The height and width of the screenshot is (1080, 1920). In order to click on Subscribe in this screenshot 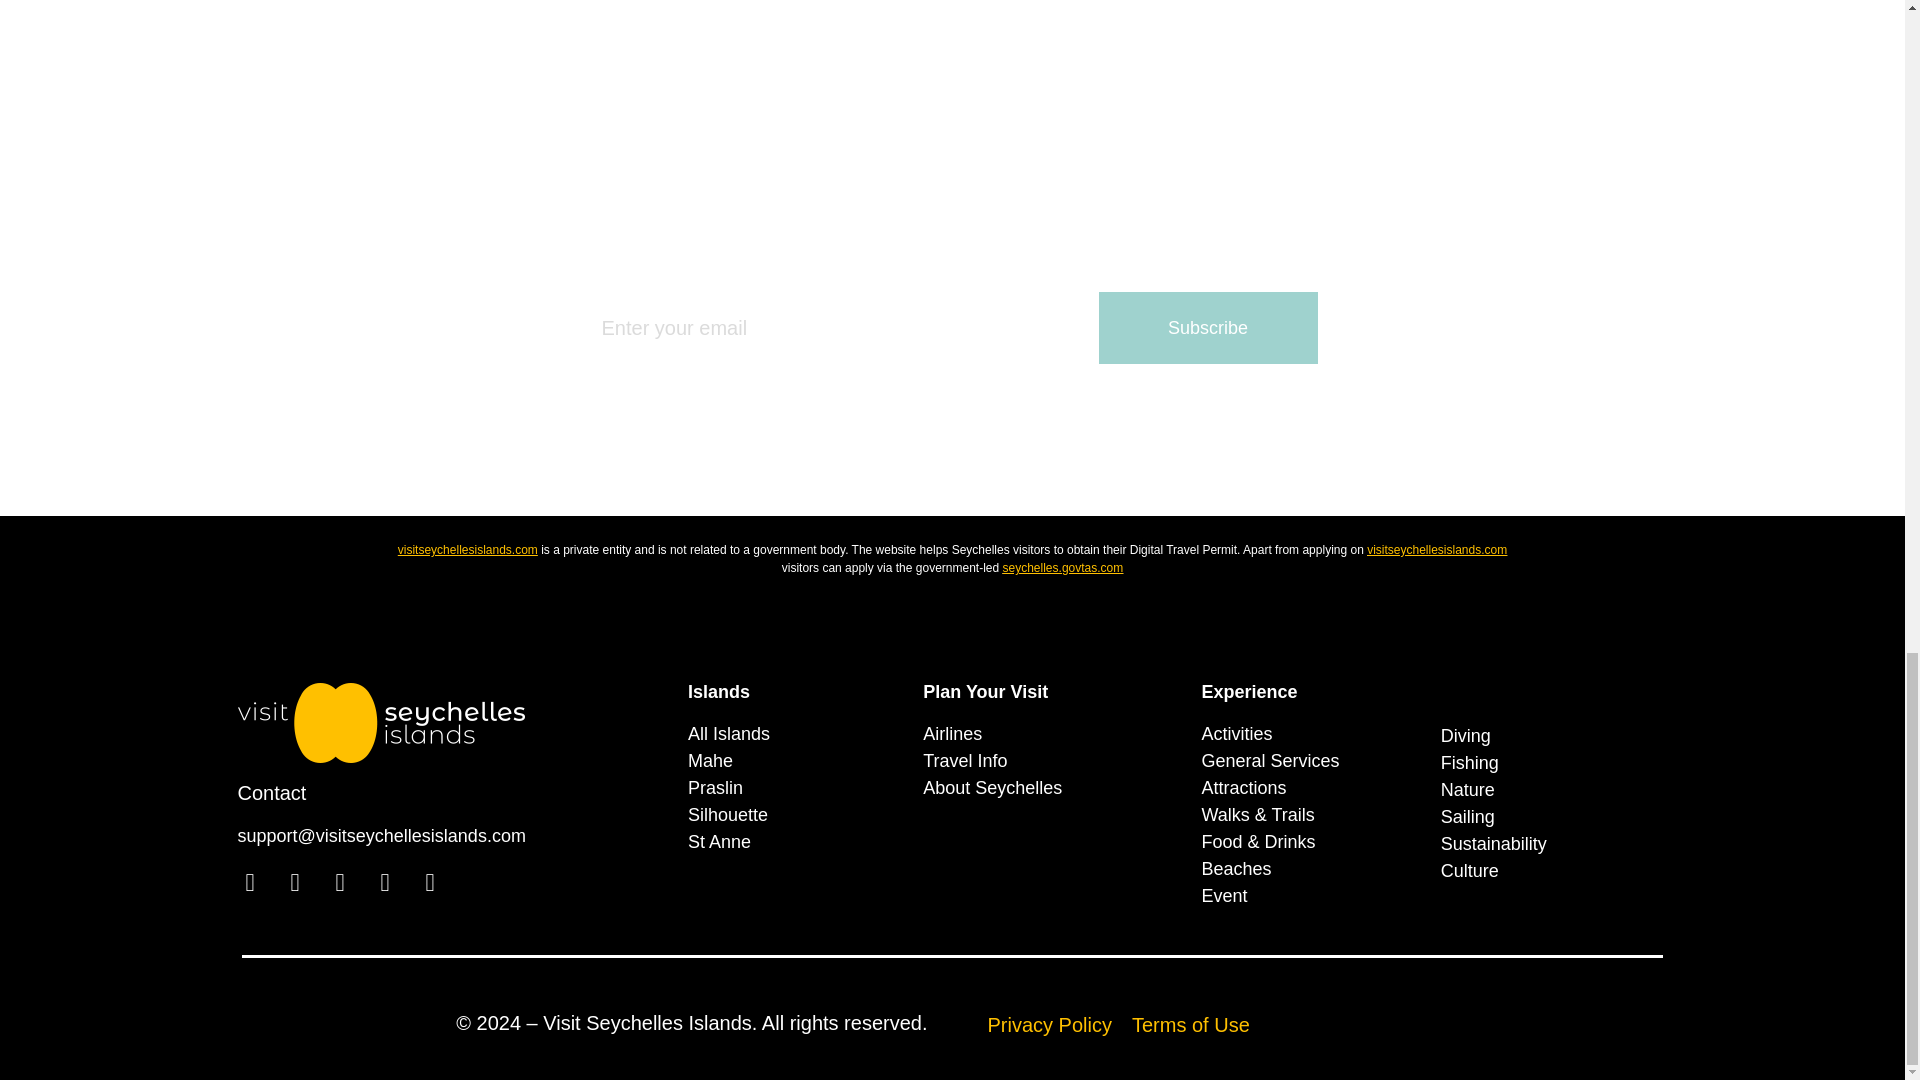, I will do `click(1208, 327)`.